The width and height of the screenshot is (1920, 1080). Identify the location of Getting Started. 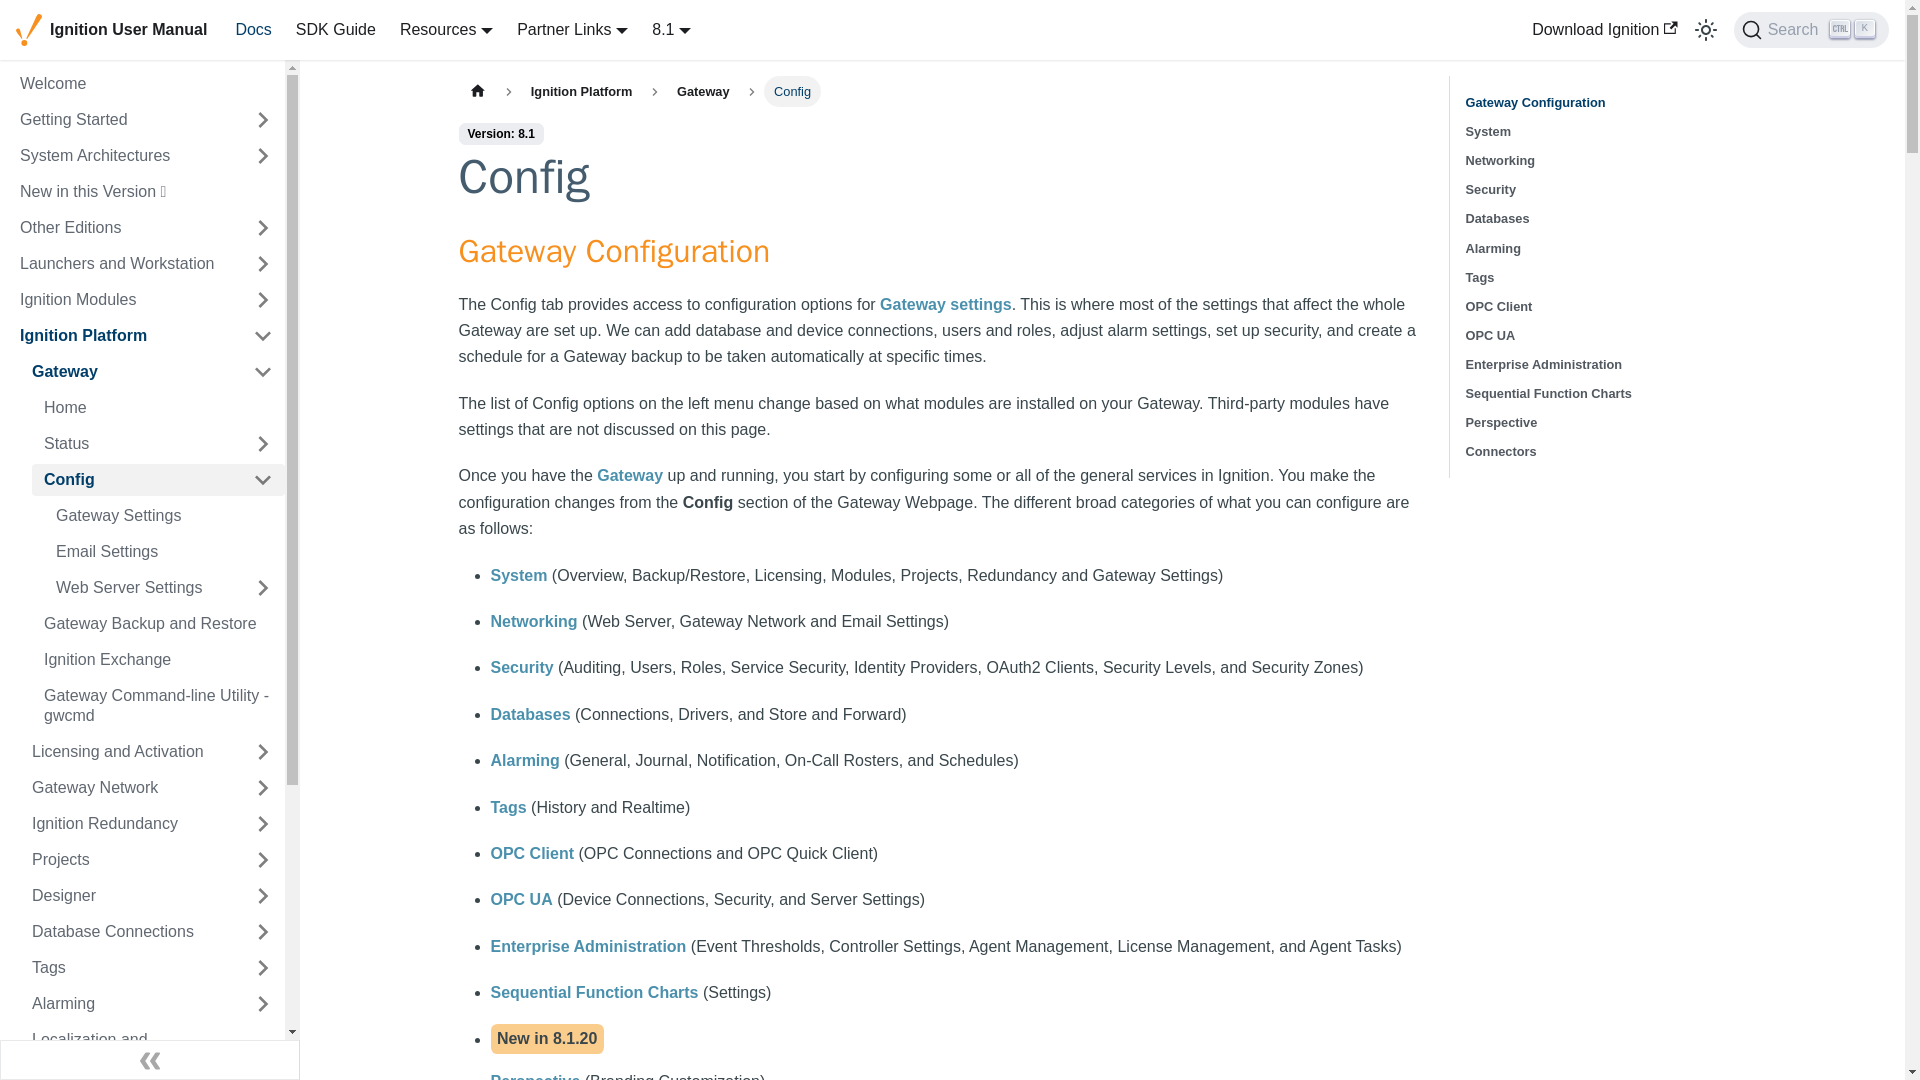
(124, 120).